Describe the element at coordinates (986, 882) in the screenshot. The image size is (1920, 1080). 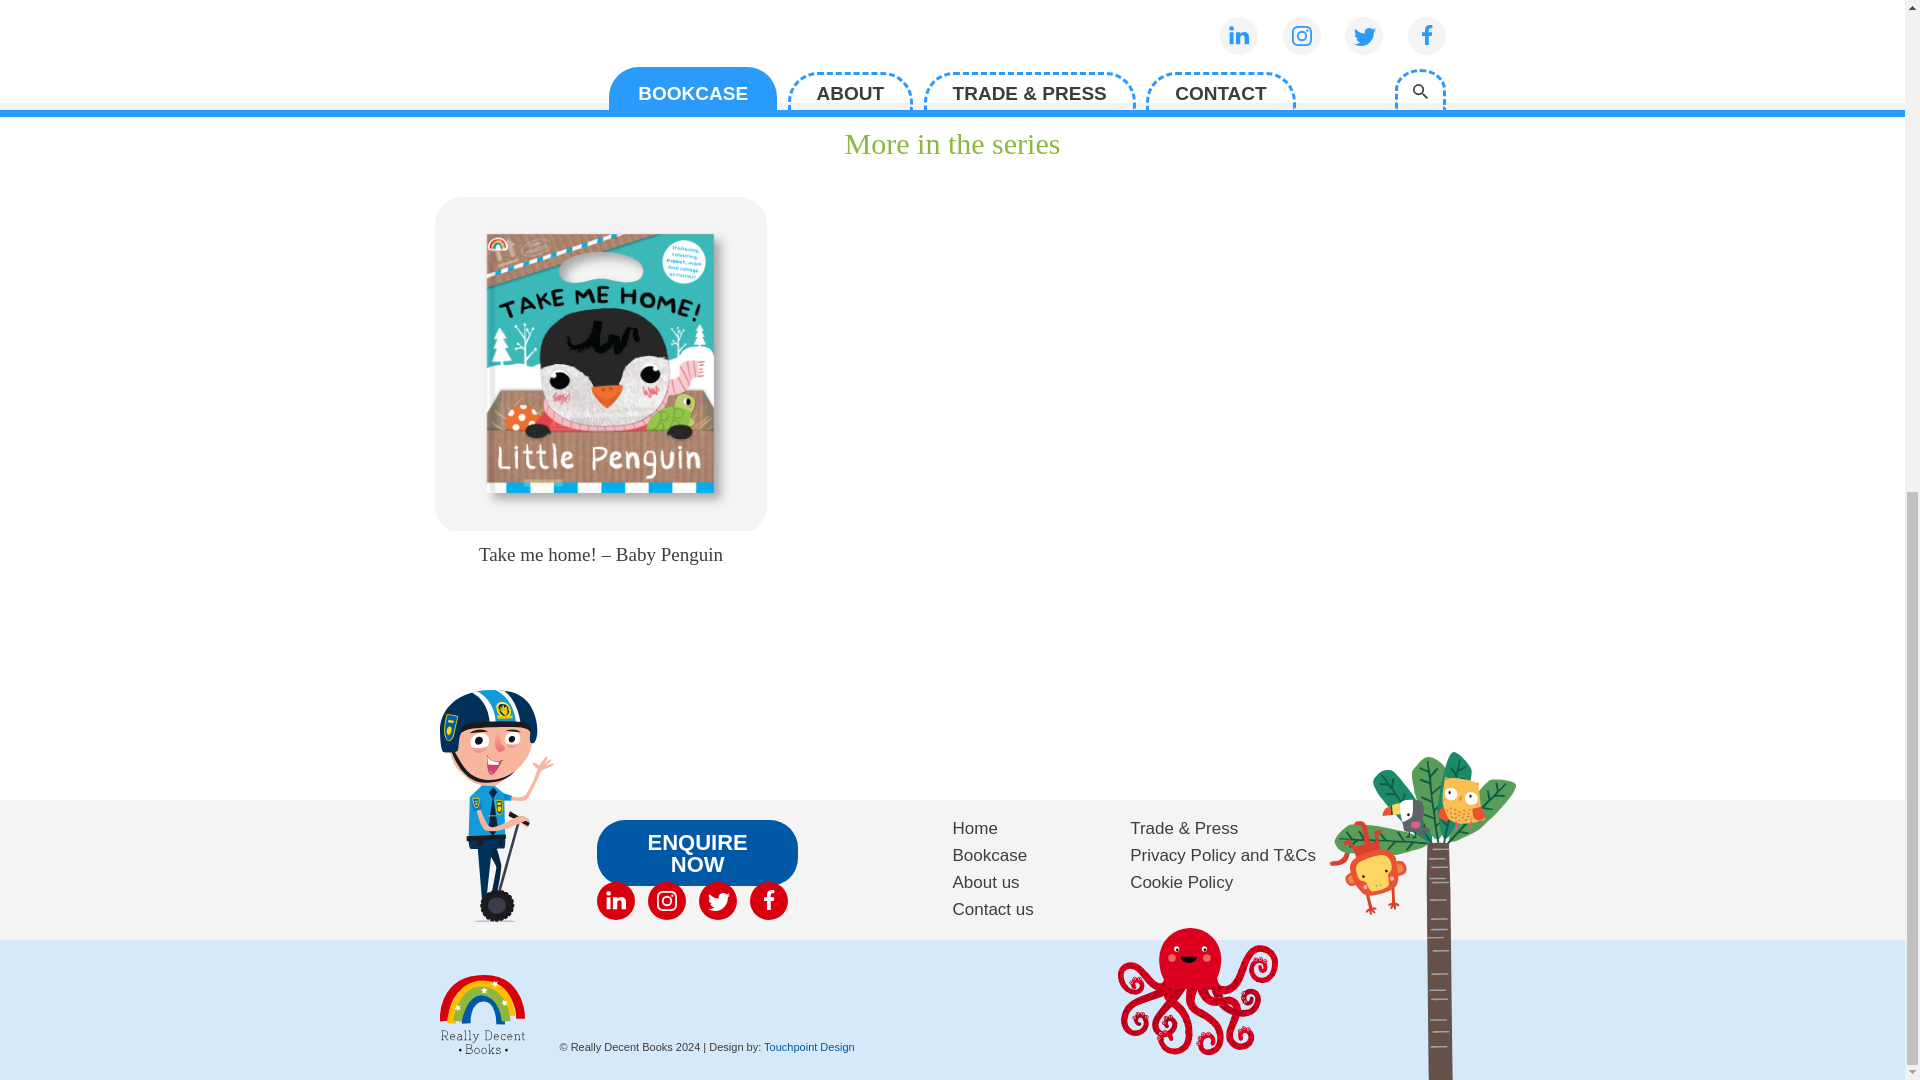
I see `About us` at that location.